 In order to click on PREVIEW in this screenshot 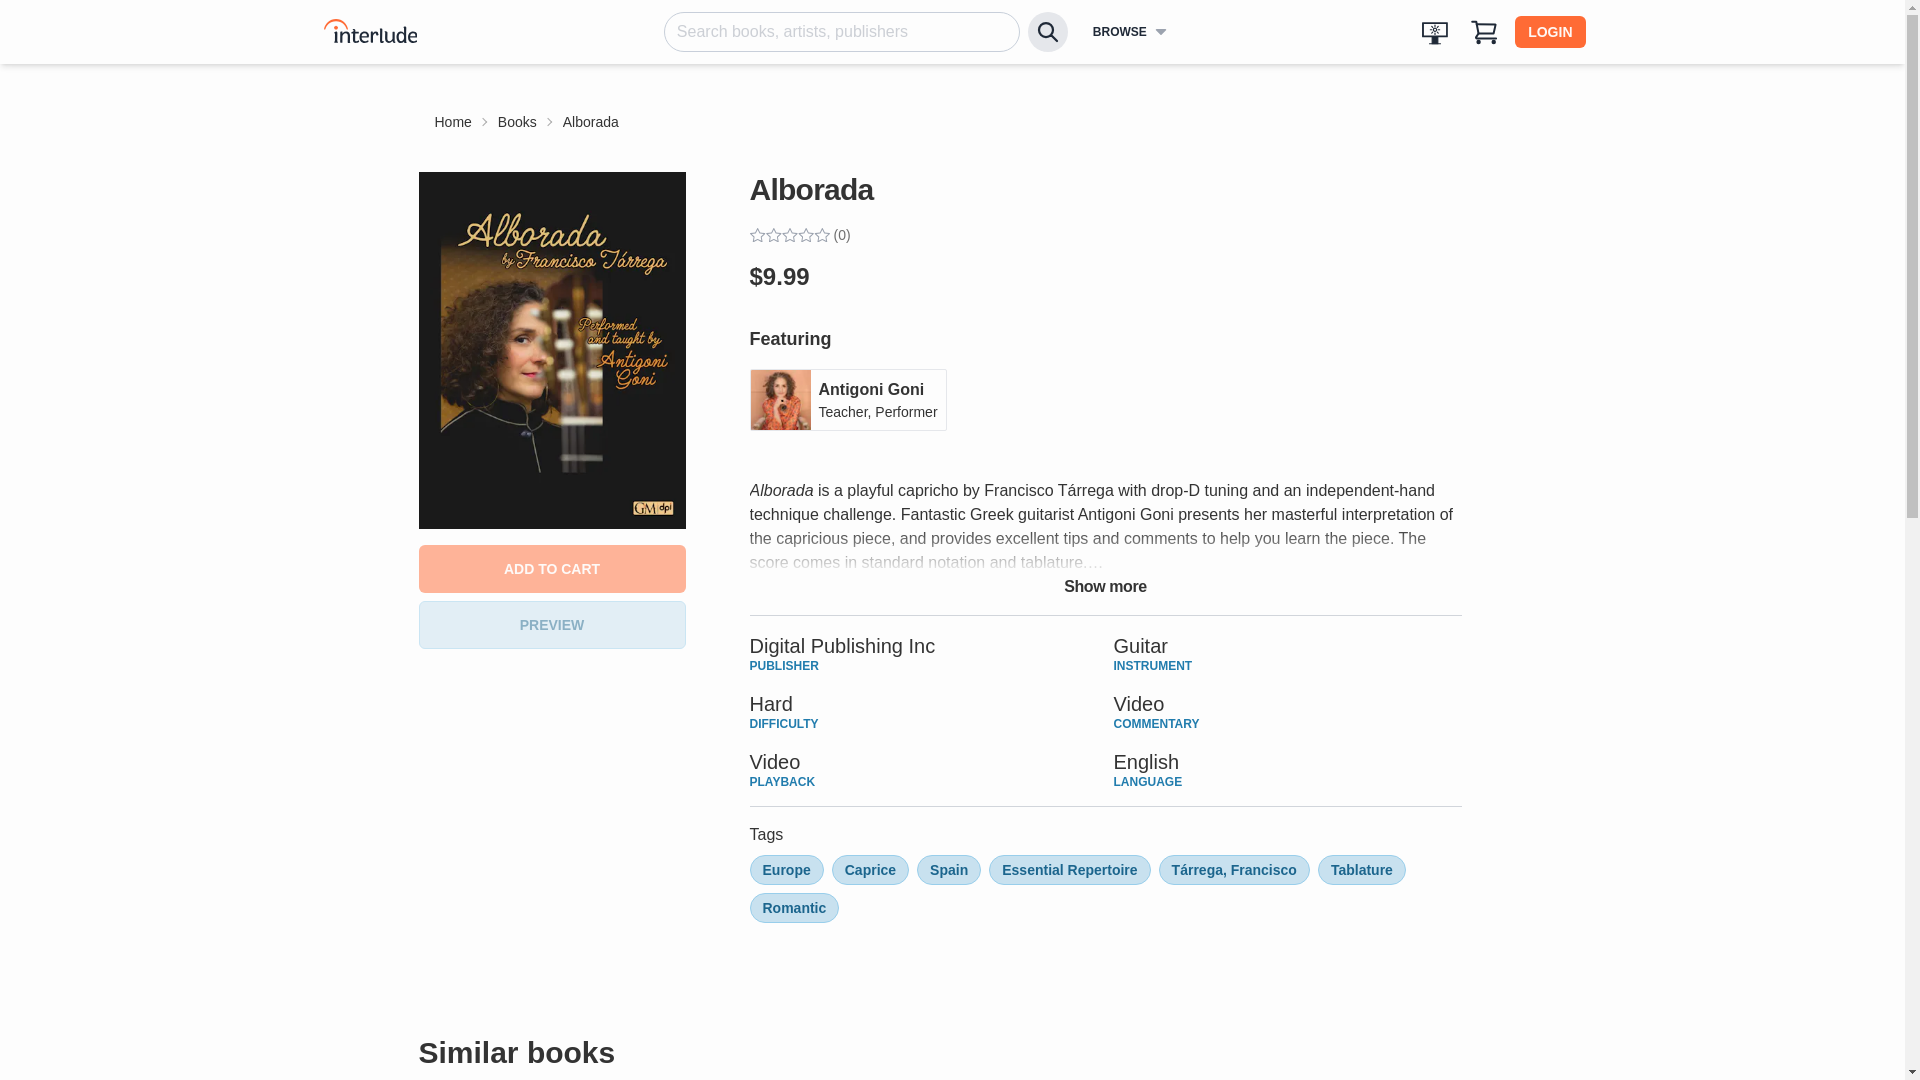, I will do `click(848, 400)`.